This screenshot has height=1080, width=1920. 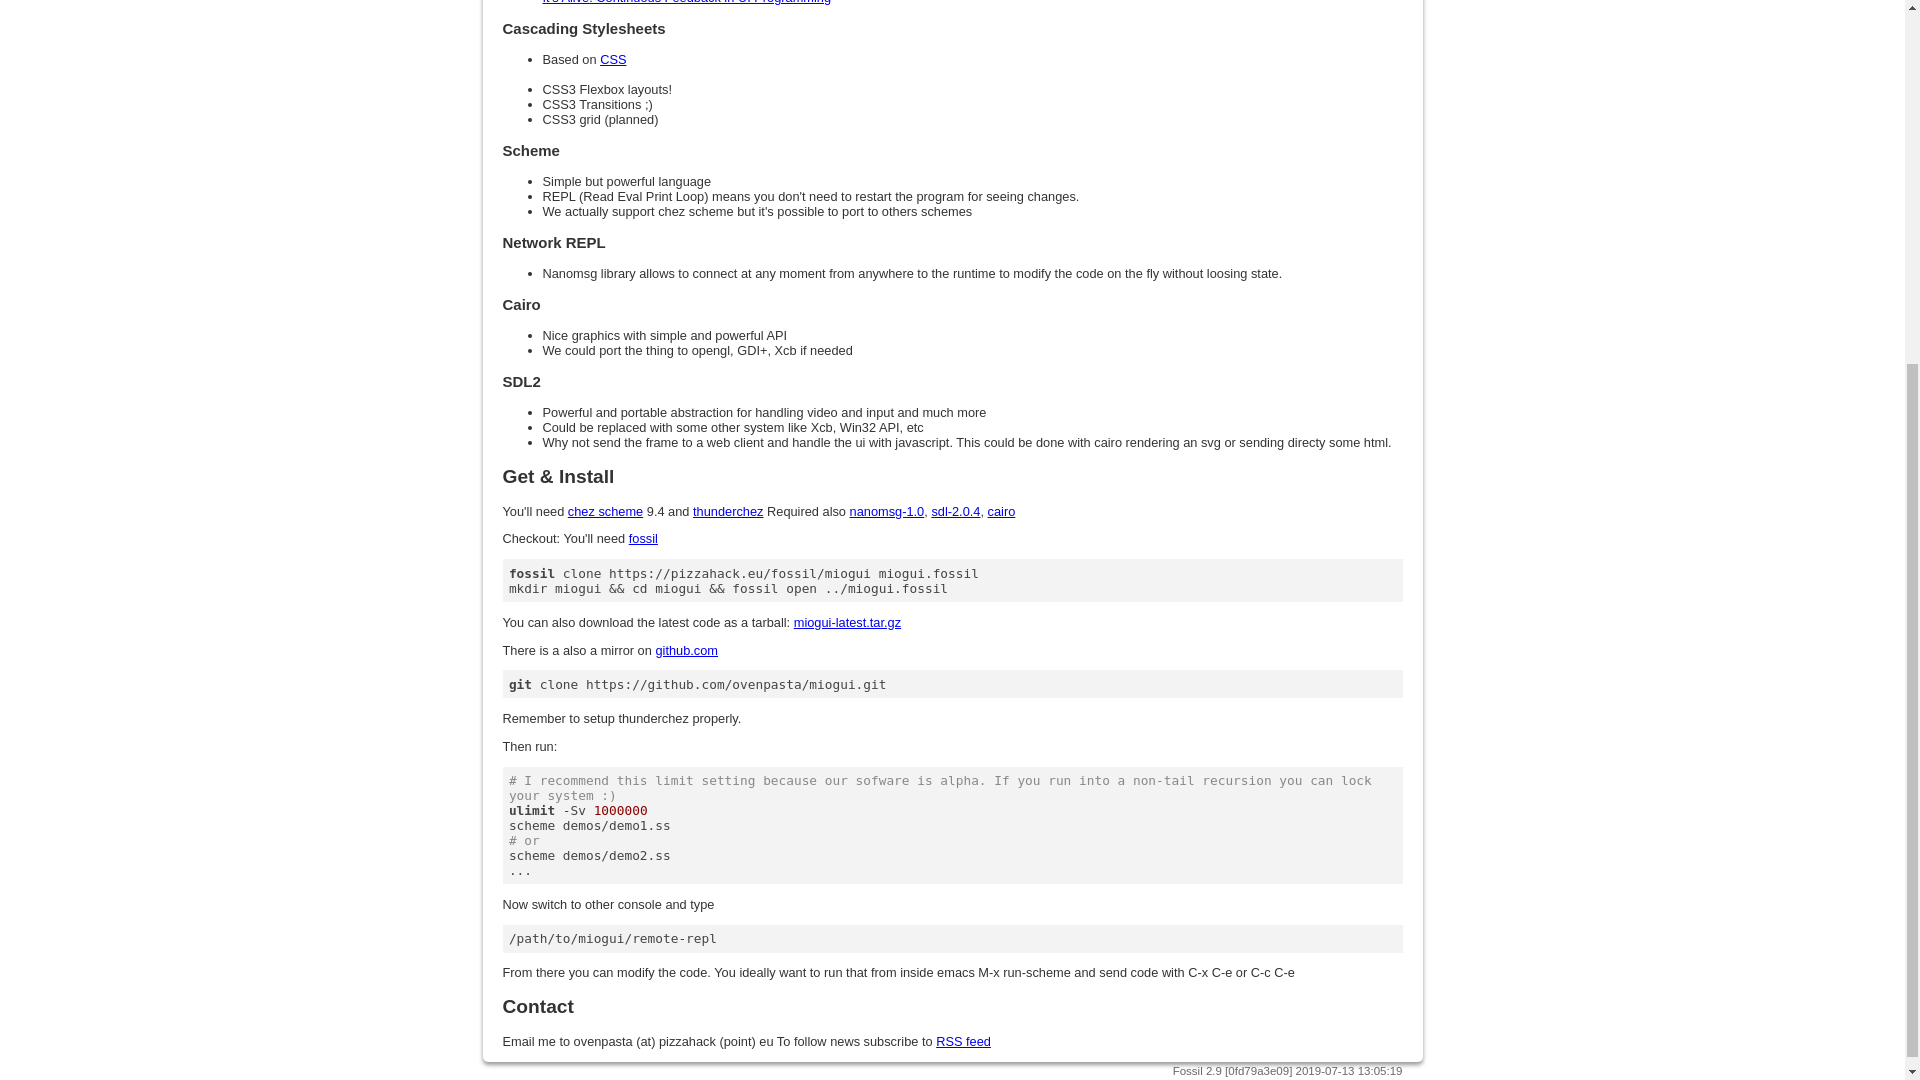 I want to click on CSS, so click(x=612, y=58).